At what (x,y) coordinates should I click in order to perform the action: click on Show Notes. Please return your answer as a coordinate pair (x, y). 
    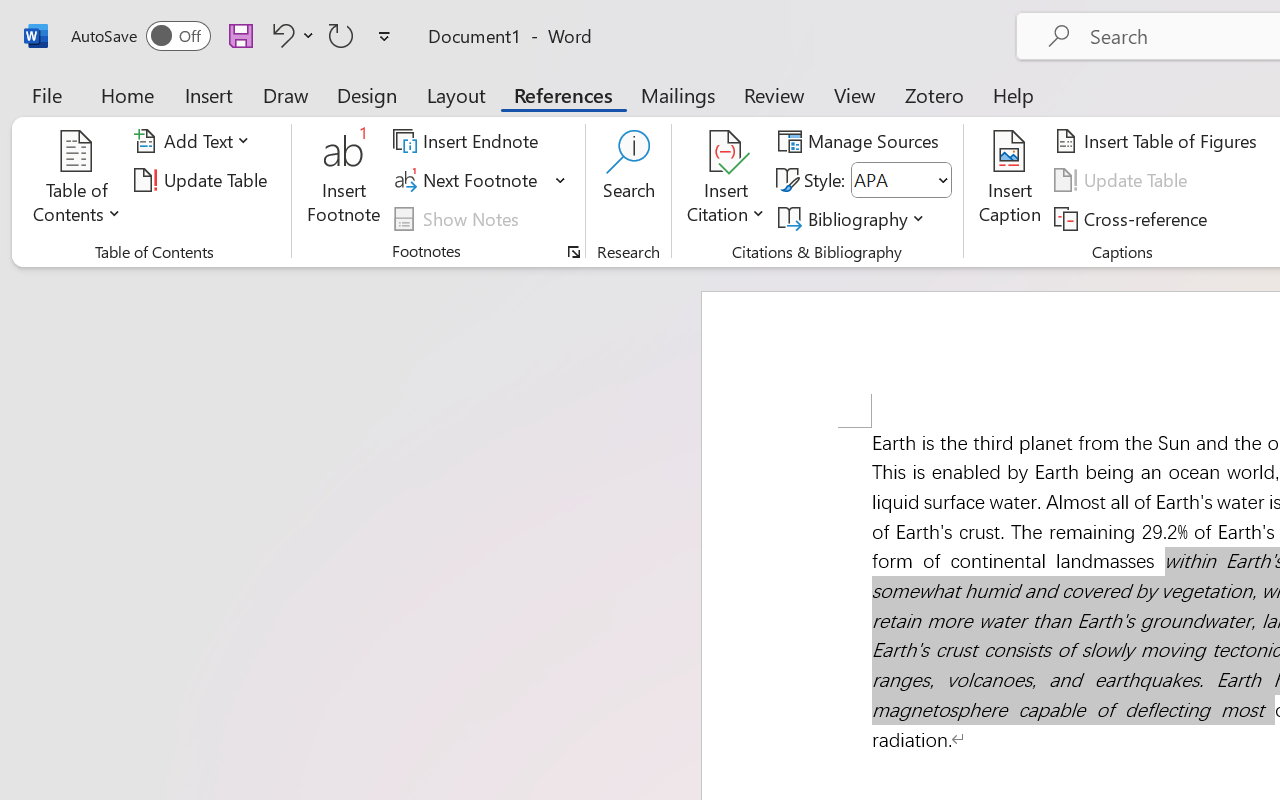
    Looking at the image, I should click on (459, 218).